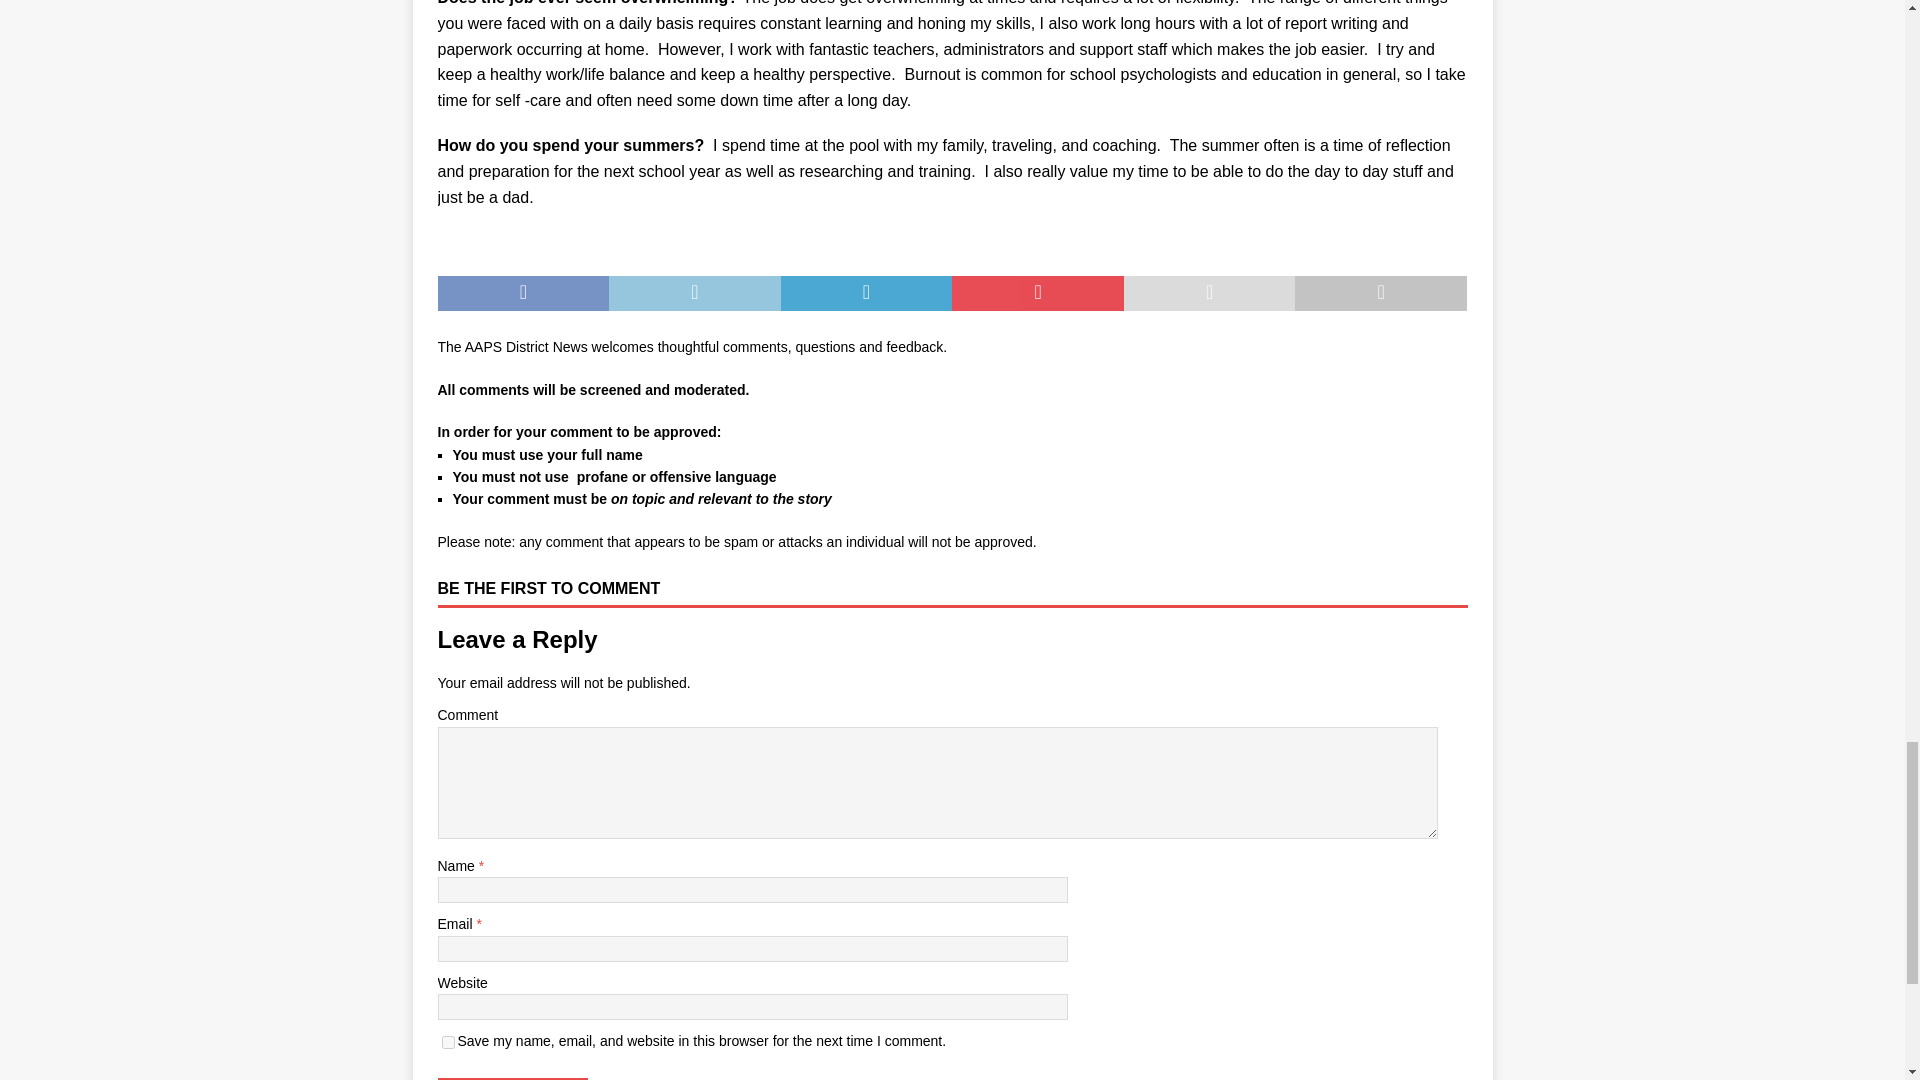  Describe the element at coordinates (448, 1042) in the screenshot. I see `yes` at that location.